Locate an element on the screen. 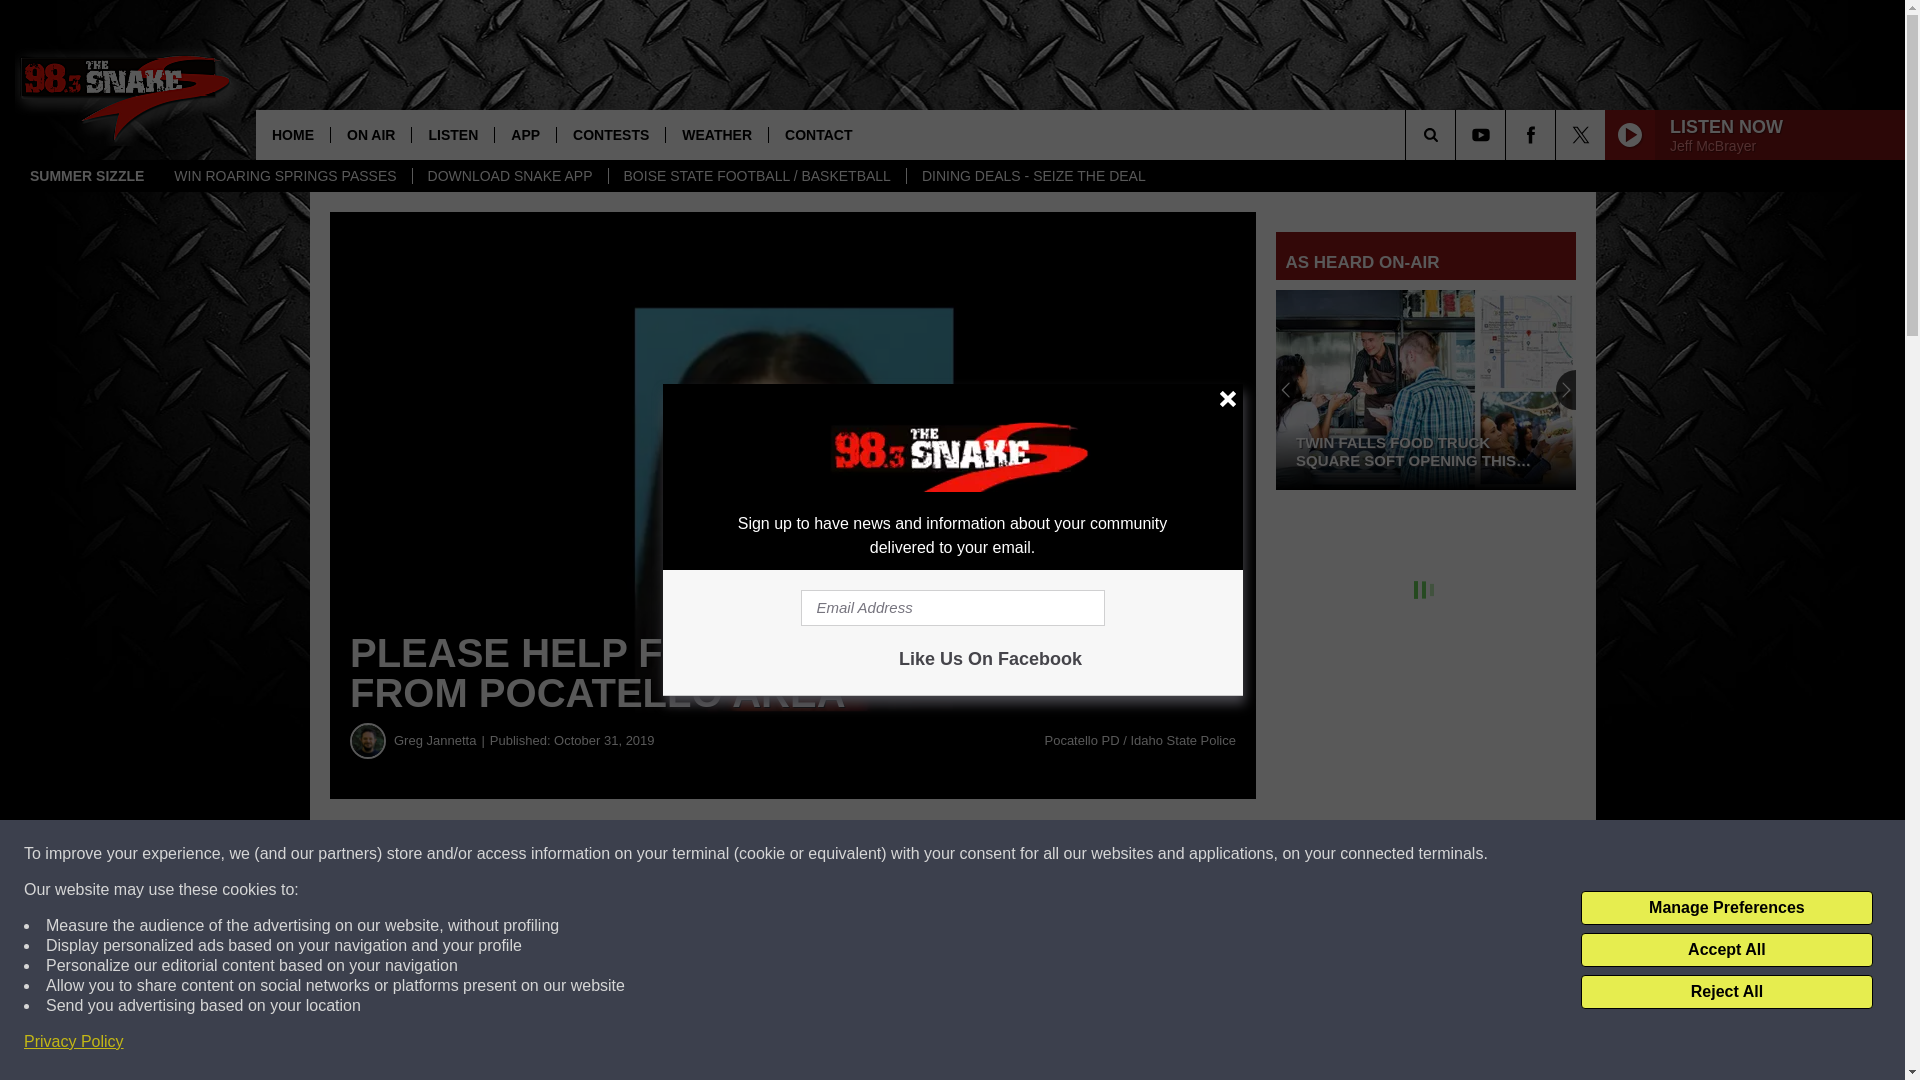  WIN ROARING SPRINGS PASSES is located at coordinates (284, 176).